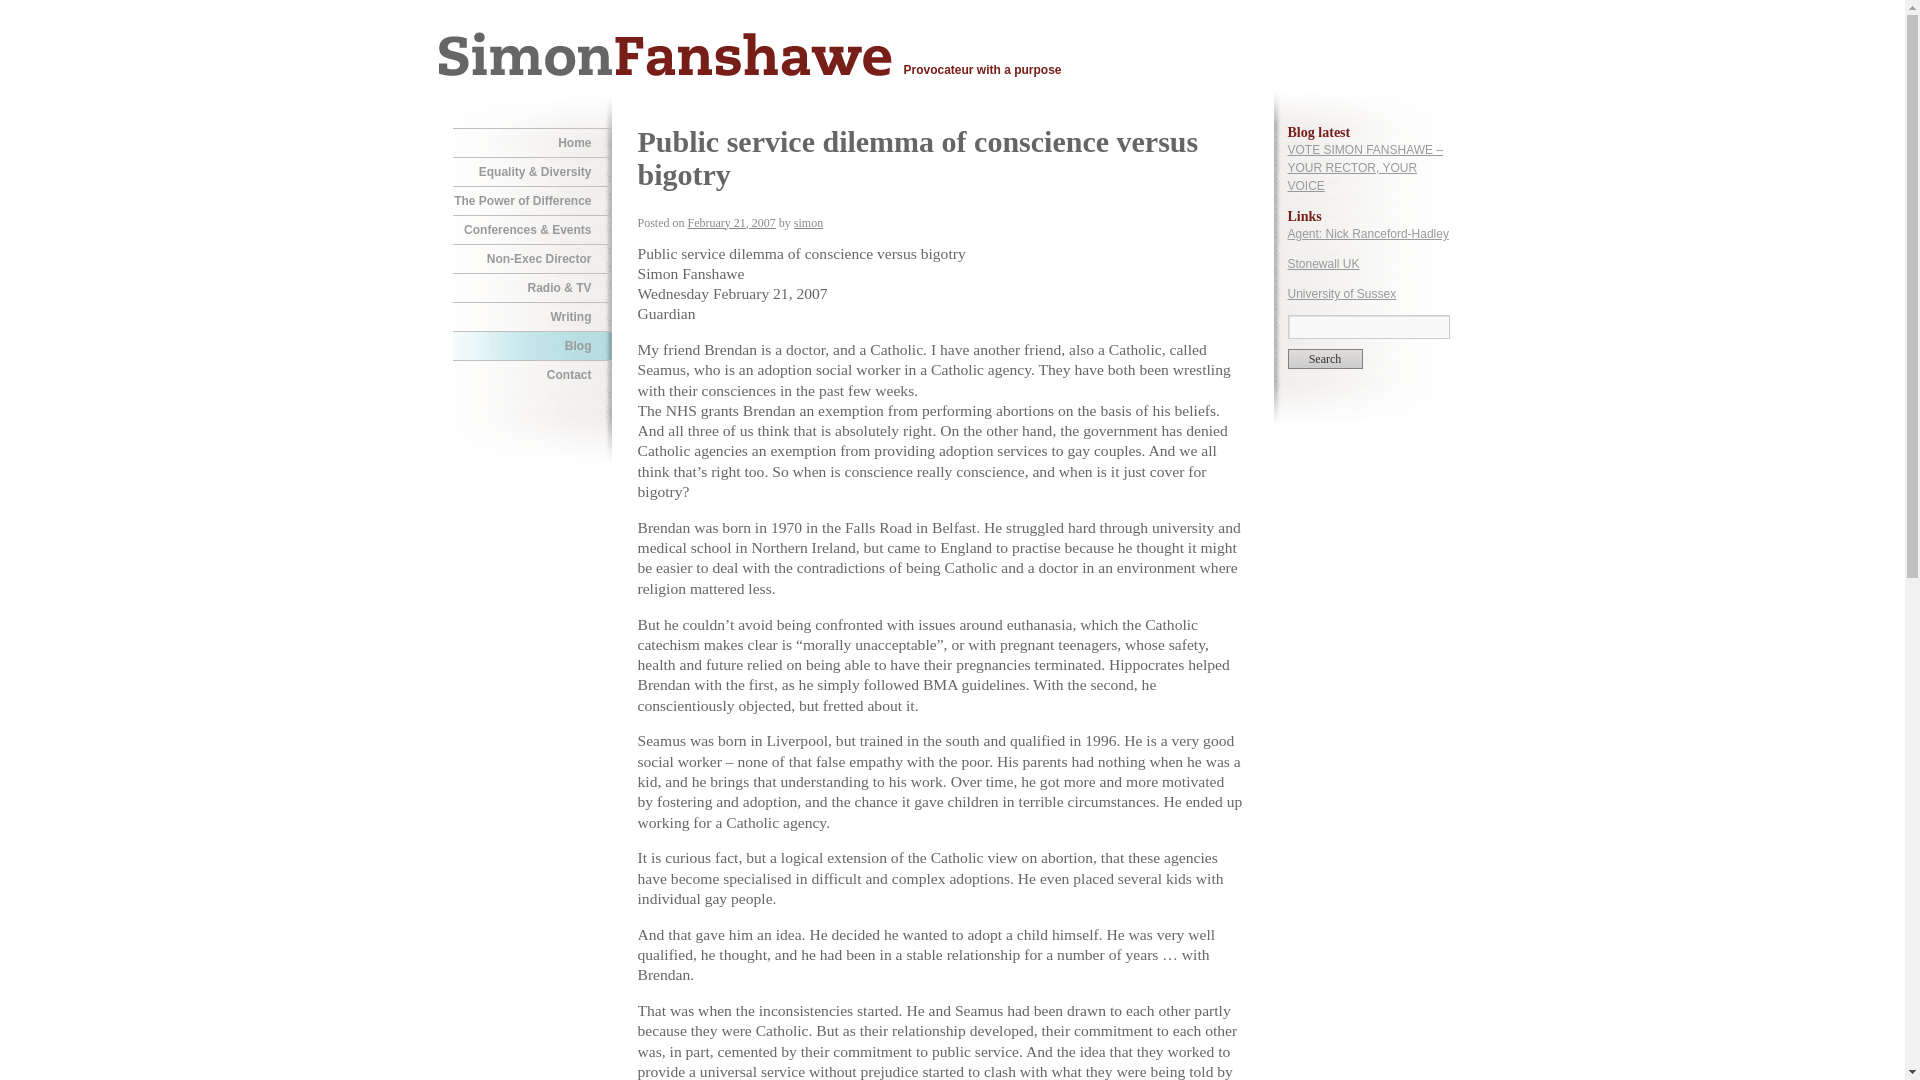 This screenshot has height=1080, width=1920. I want to click on Writing, so click(530, 316).